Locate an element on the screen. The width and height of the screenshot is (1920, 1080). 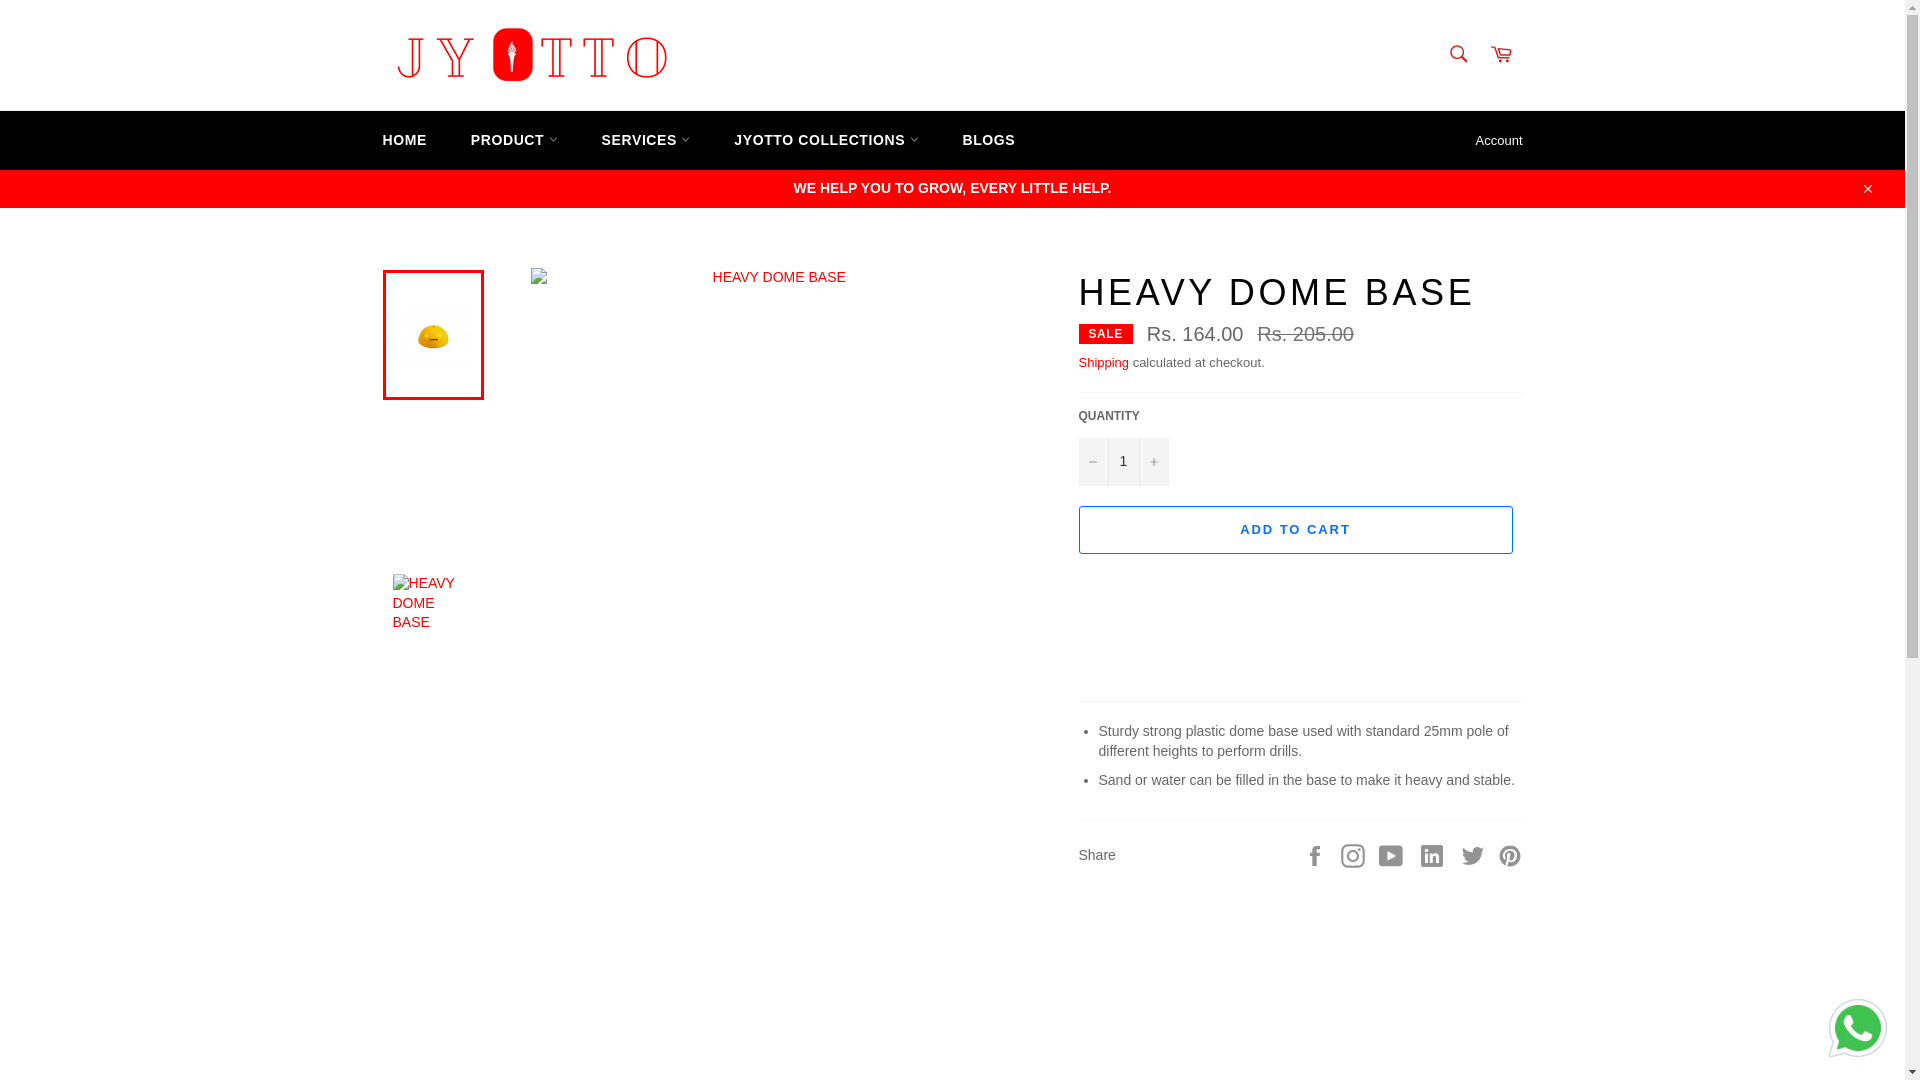
1 is located at coordinates (1122, 462).